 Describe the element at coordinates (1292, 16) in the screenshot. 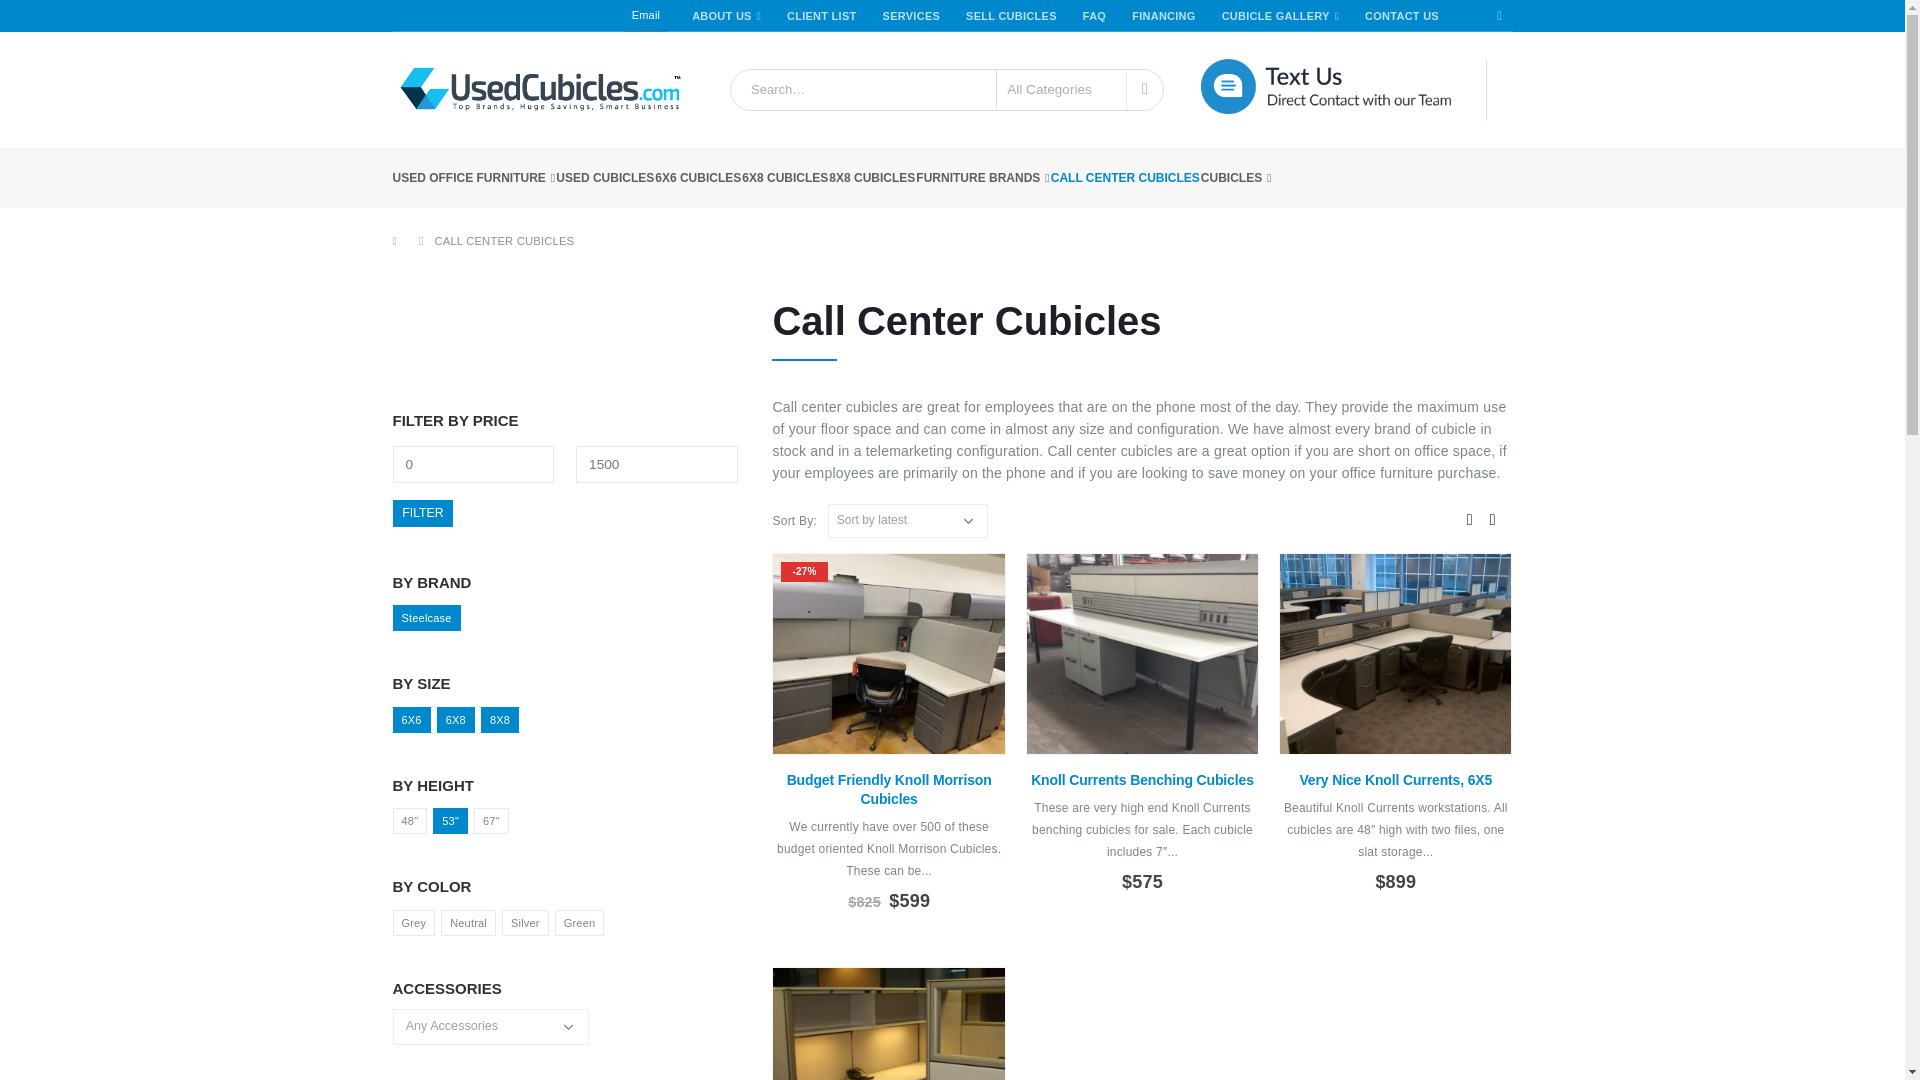

I see `CUBICLE GALLERY` at that location.